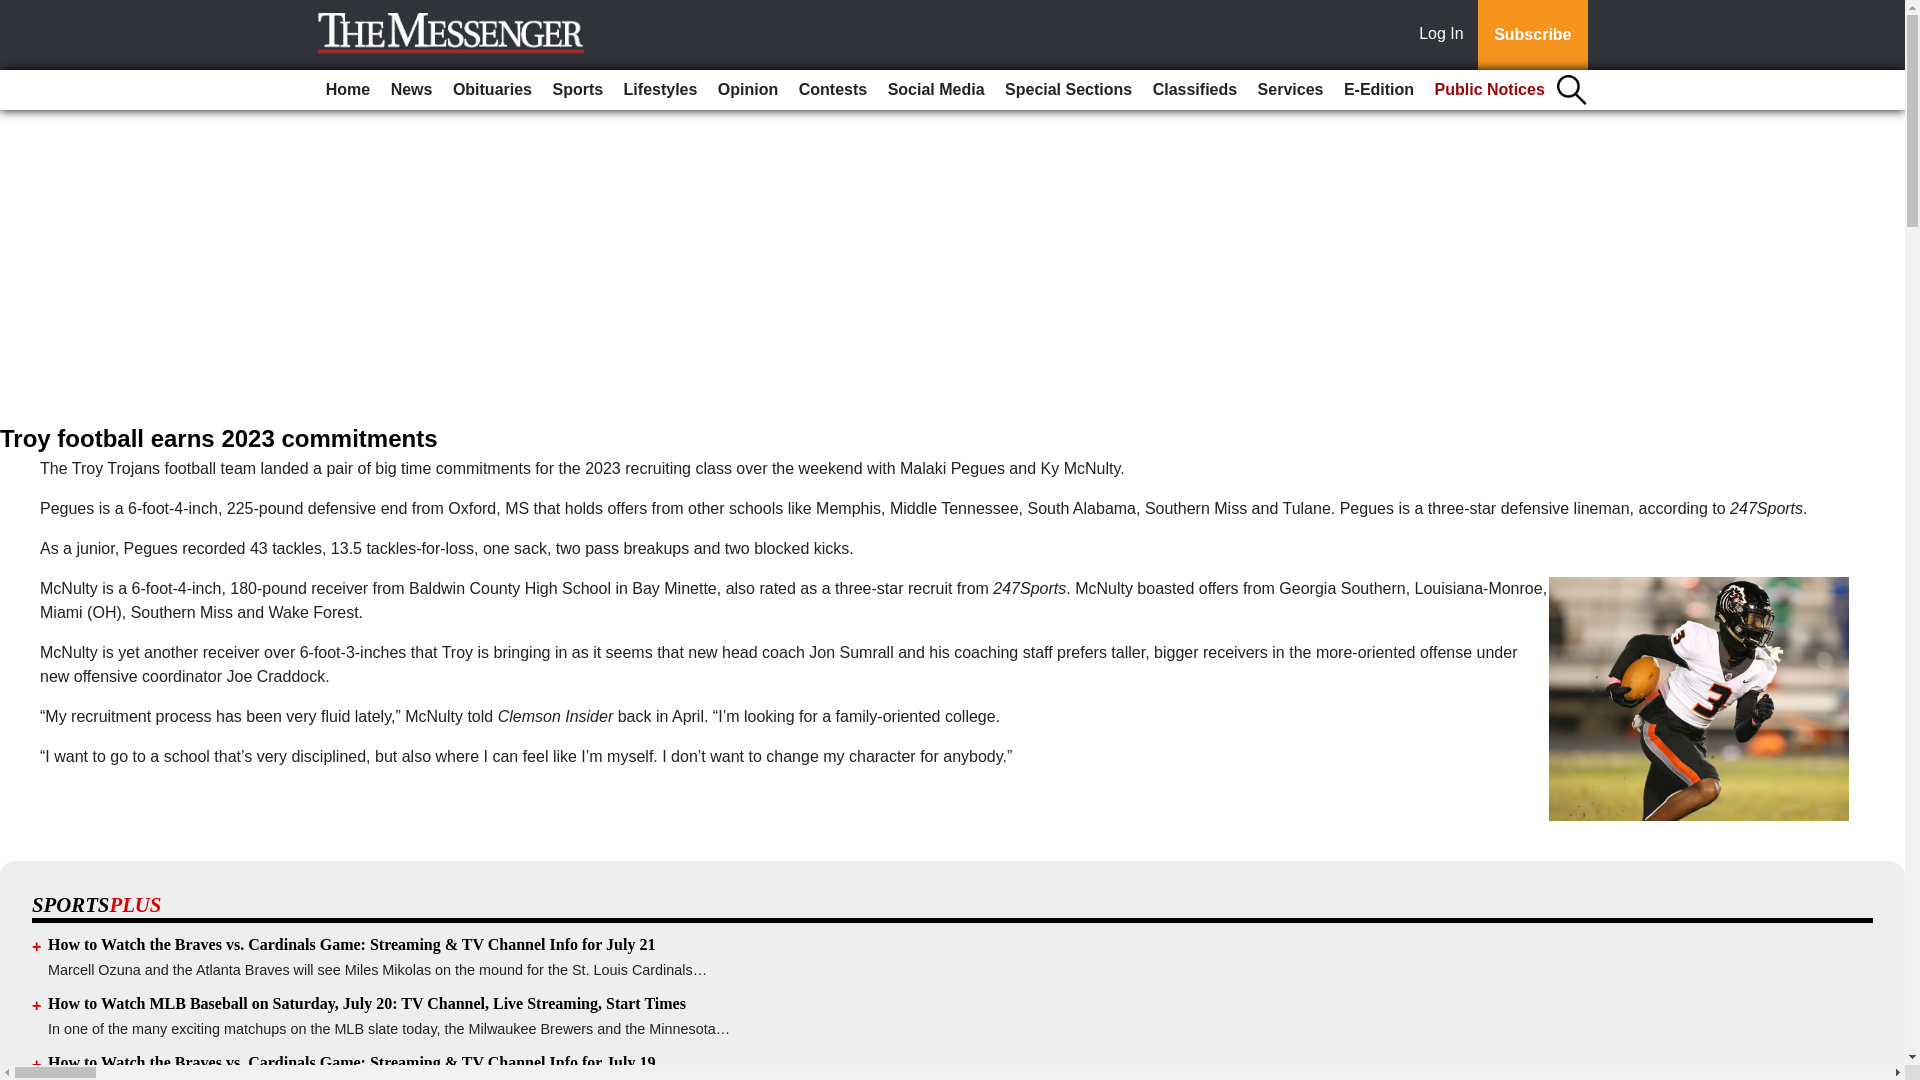 This screenshot has width=1920, height=1080. I want to click on Home, so click(348, 90).